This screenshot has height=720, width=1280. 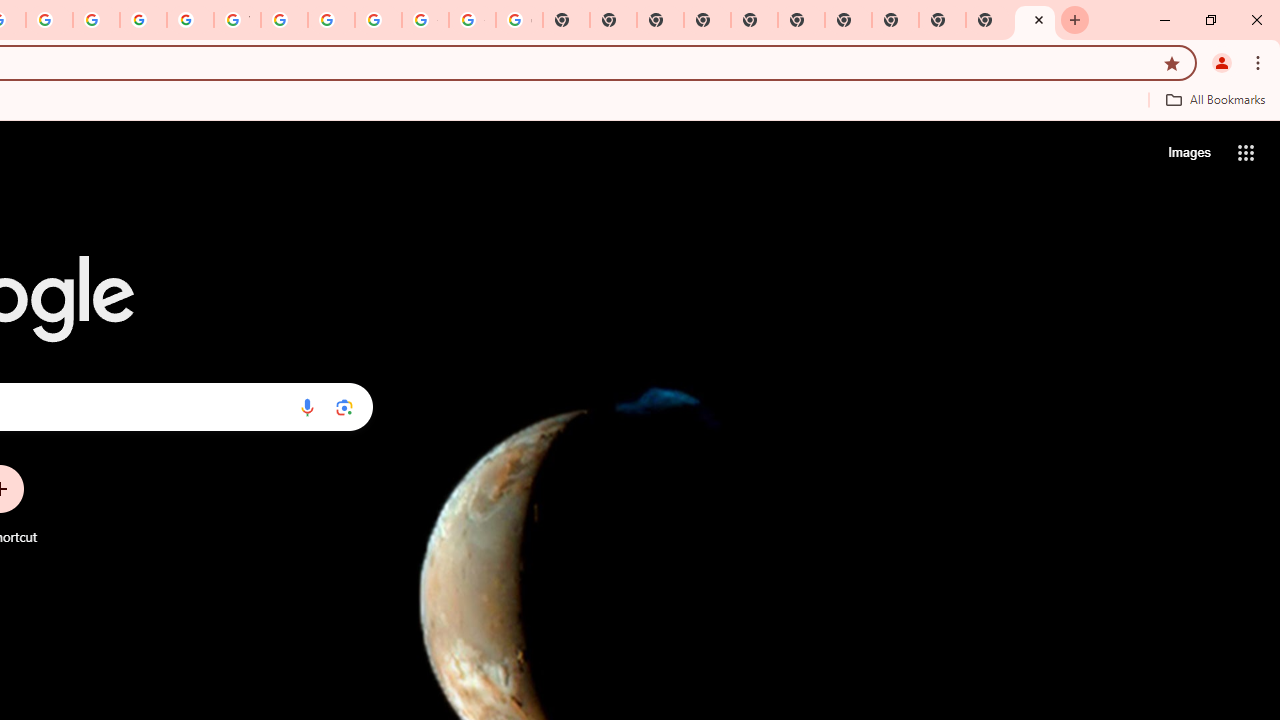 I want to click on Search by image, so click(x=344, y=407).